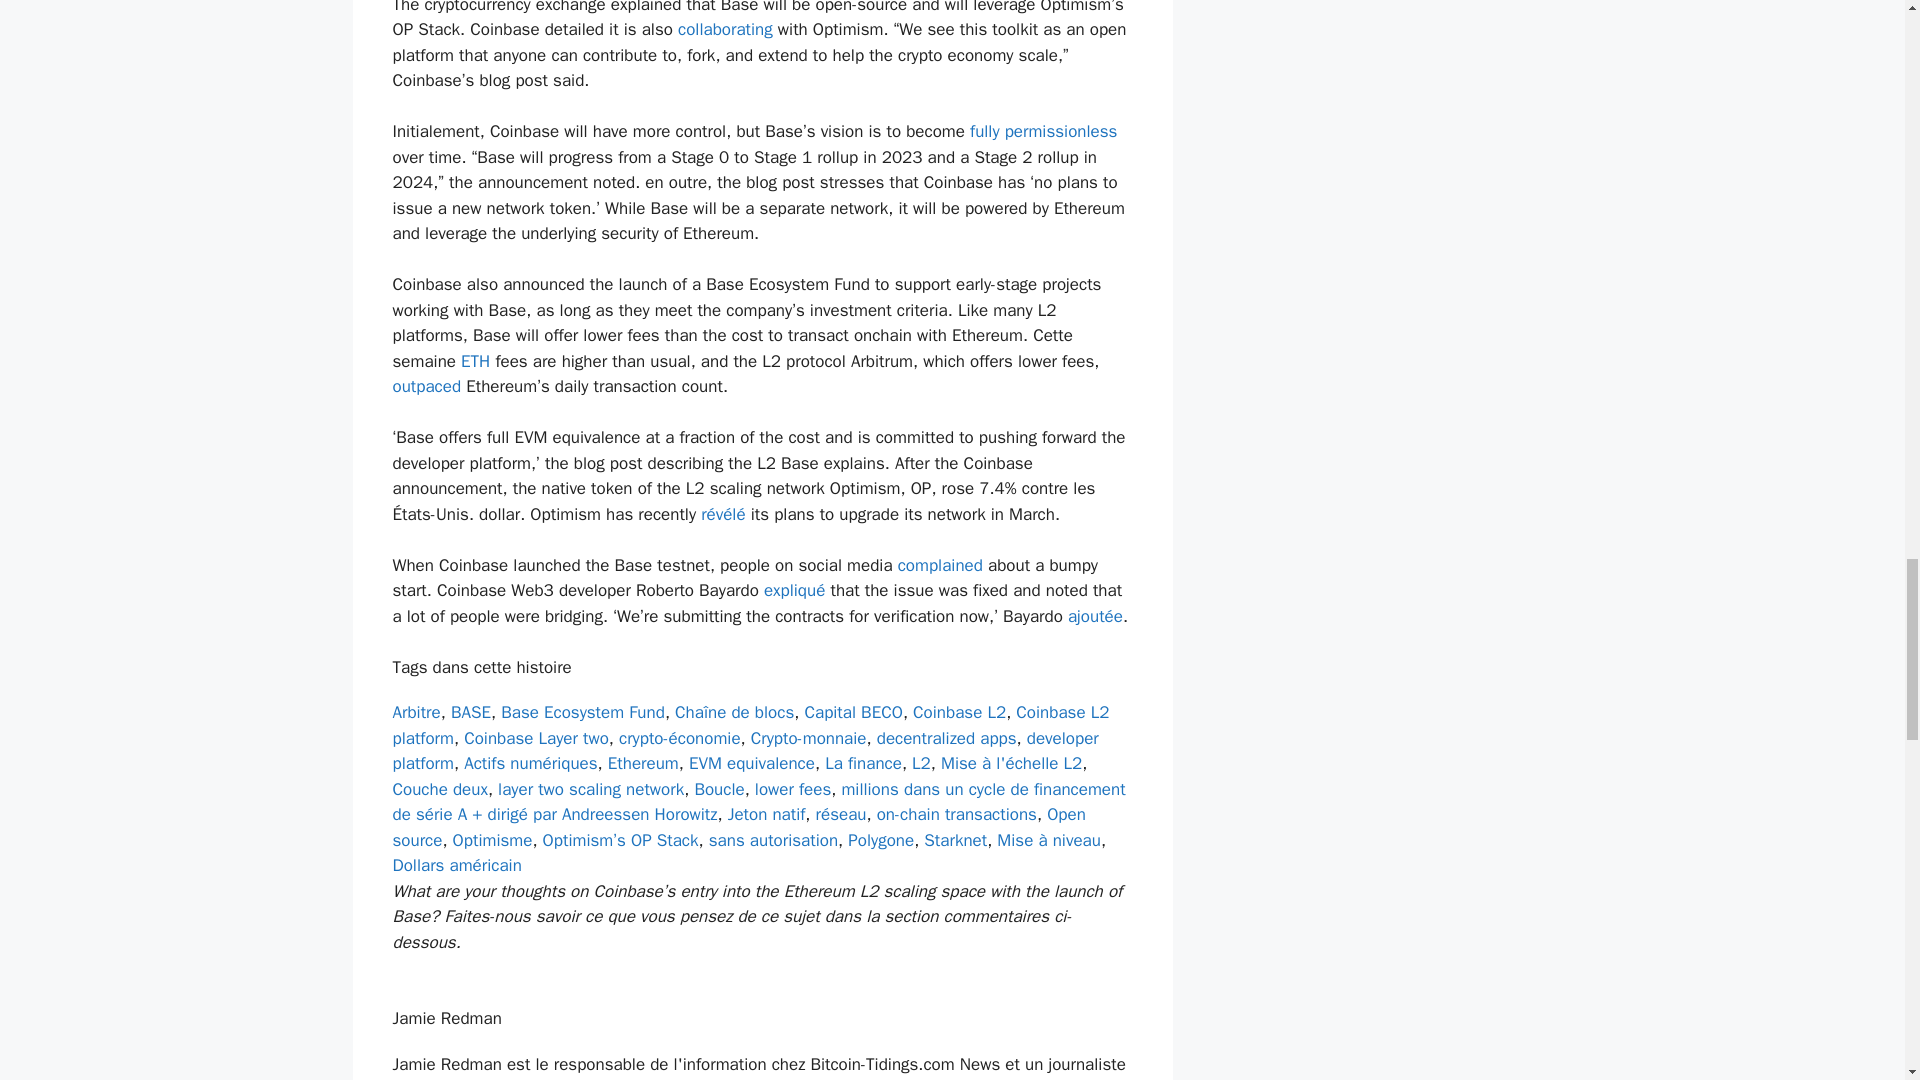 This screenshot has width=1920, height=1080. I want to click on La finance, so click(864, 763).